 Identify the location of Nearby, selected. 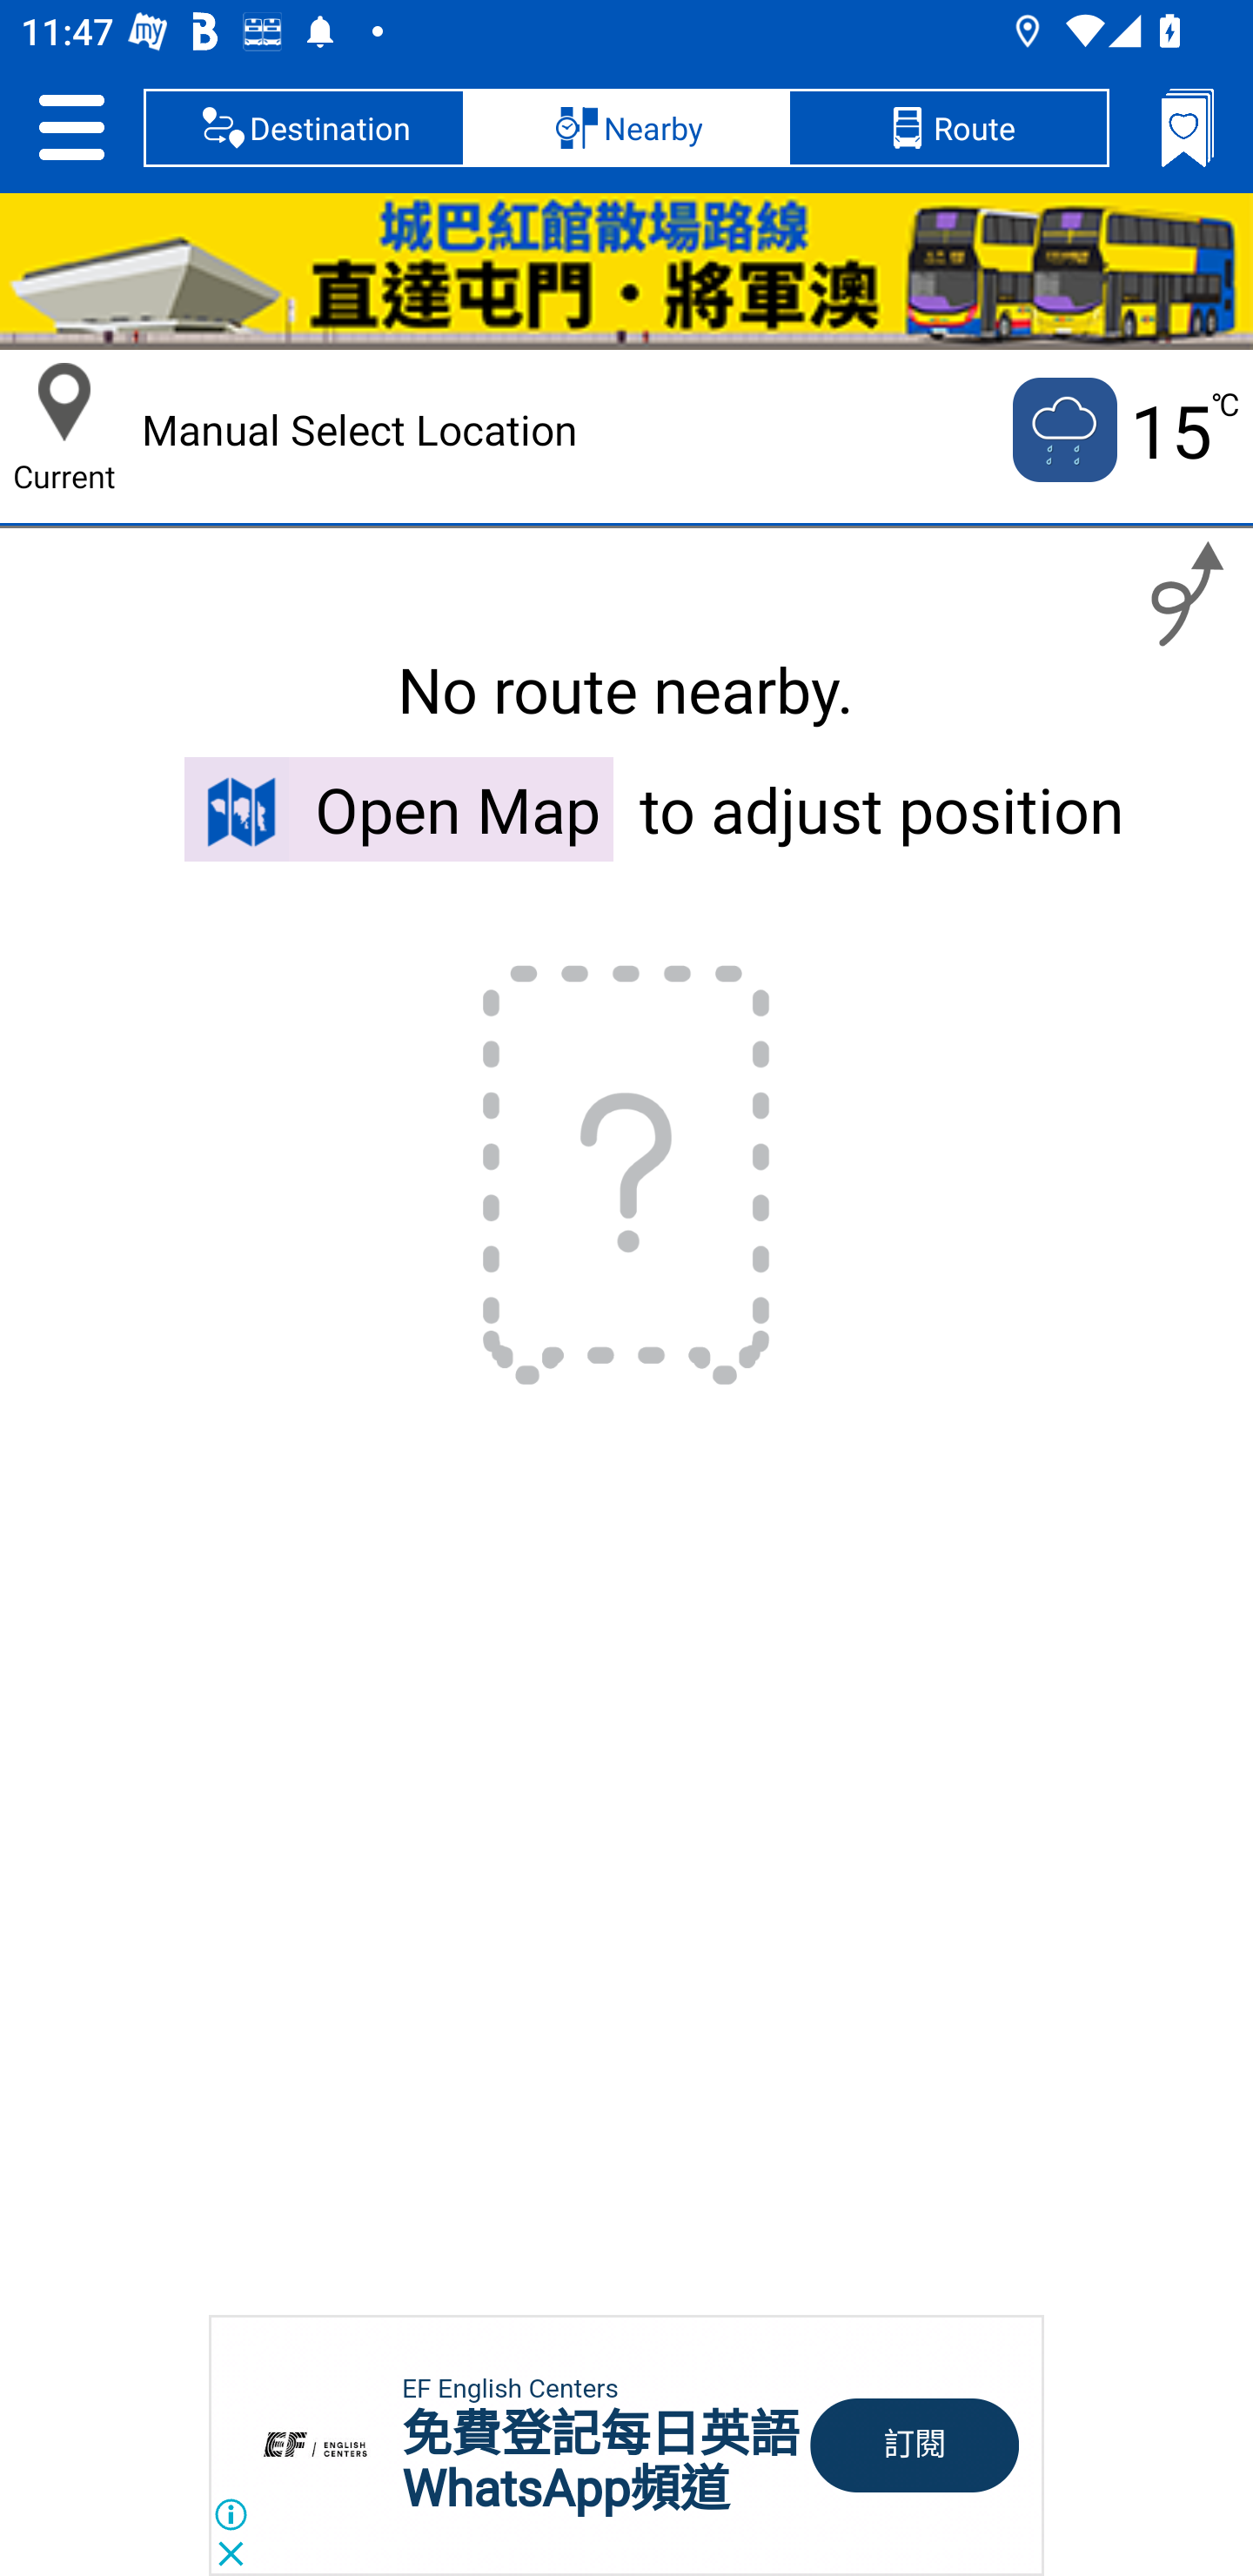
(626, 127).